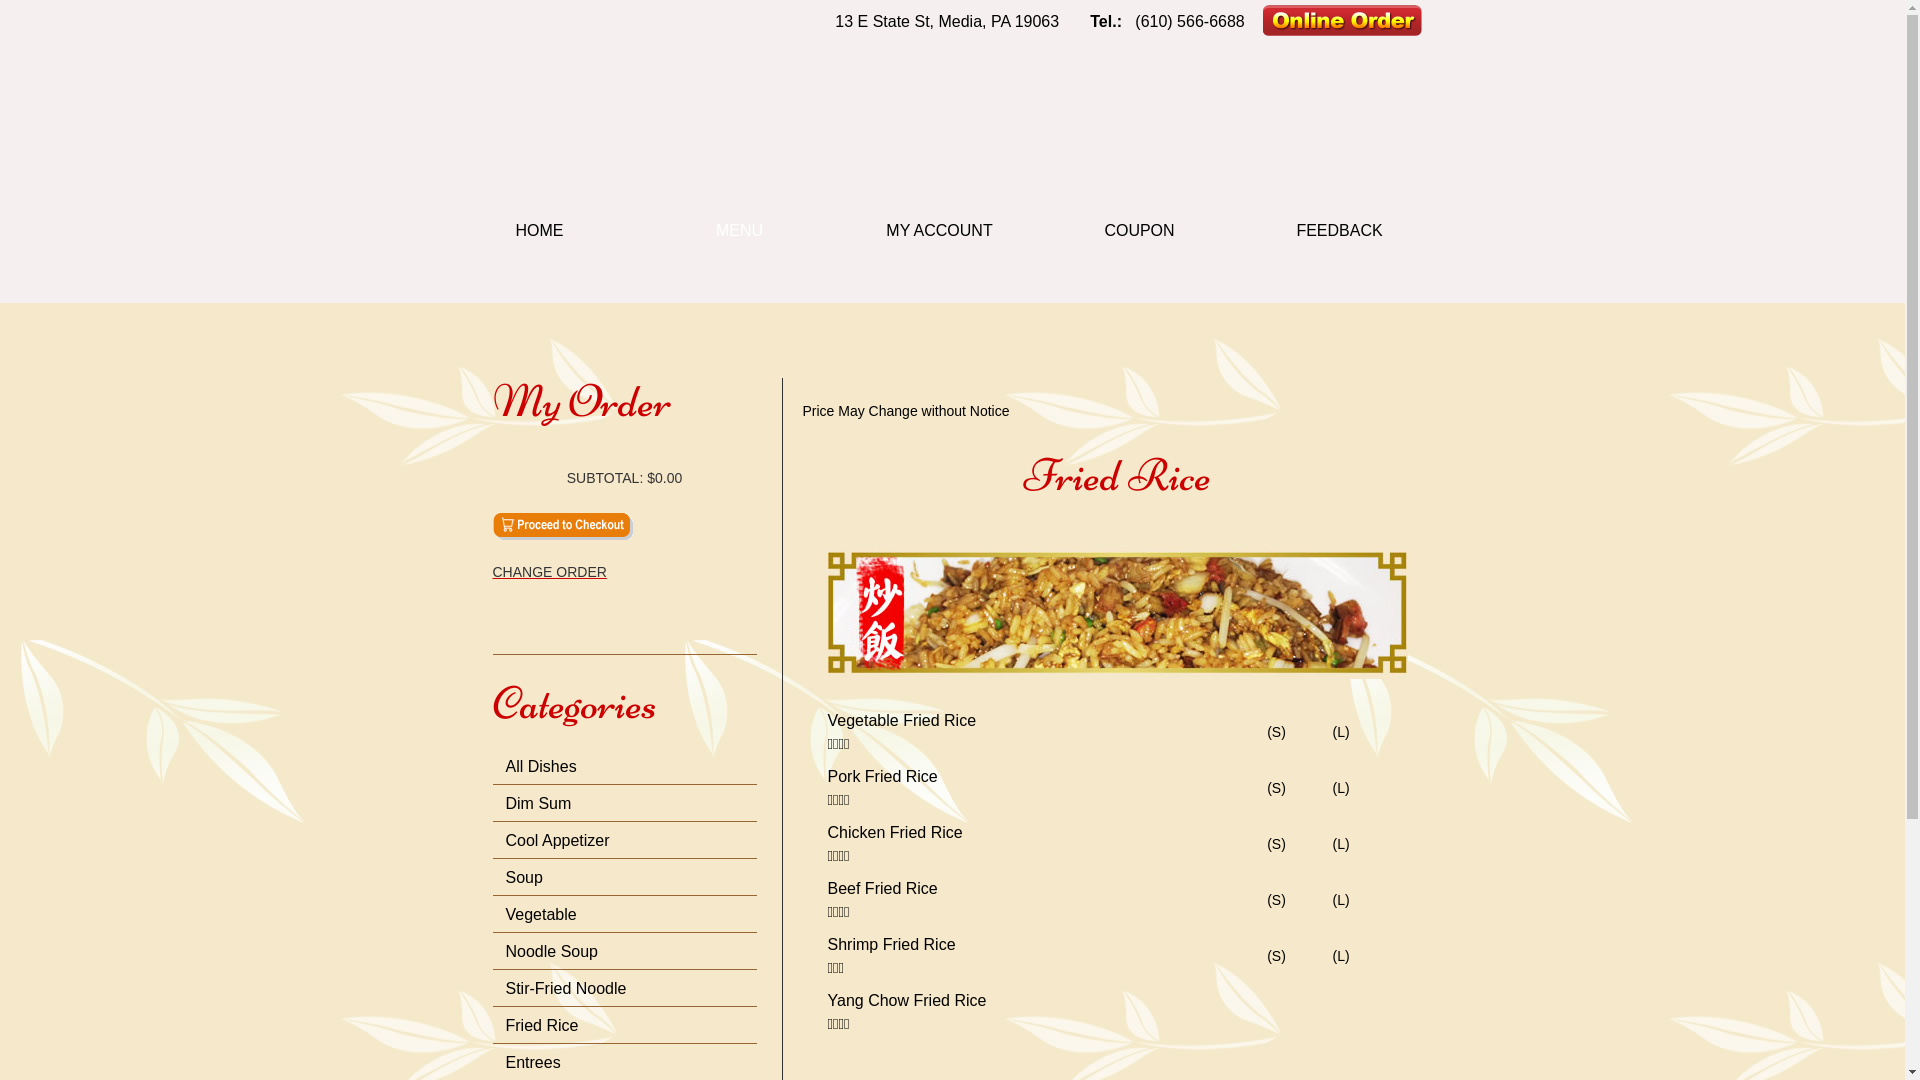  I want to click on MY ACCOUNT, so click(940, 231).